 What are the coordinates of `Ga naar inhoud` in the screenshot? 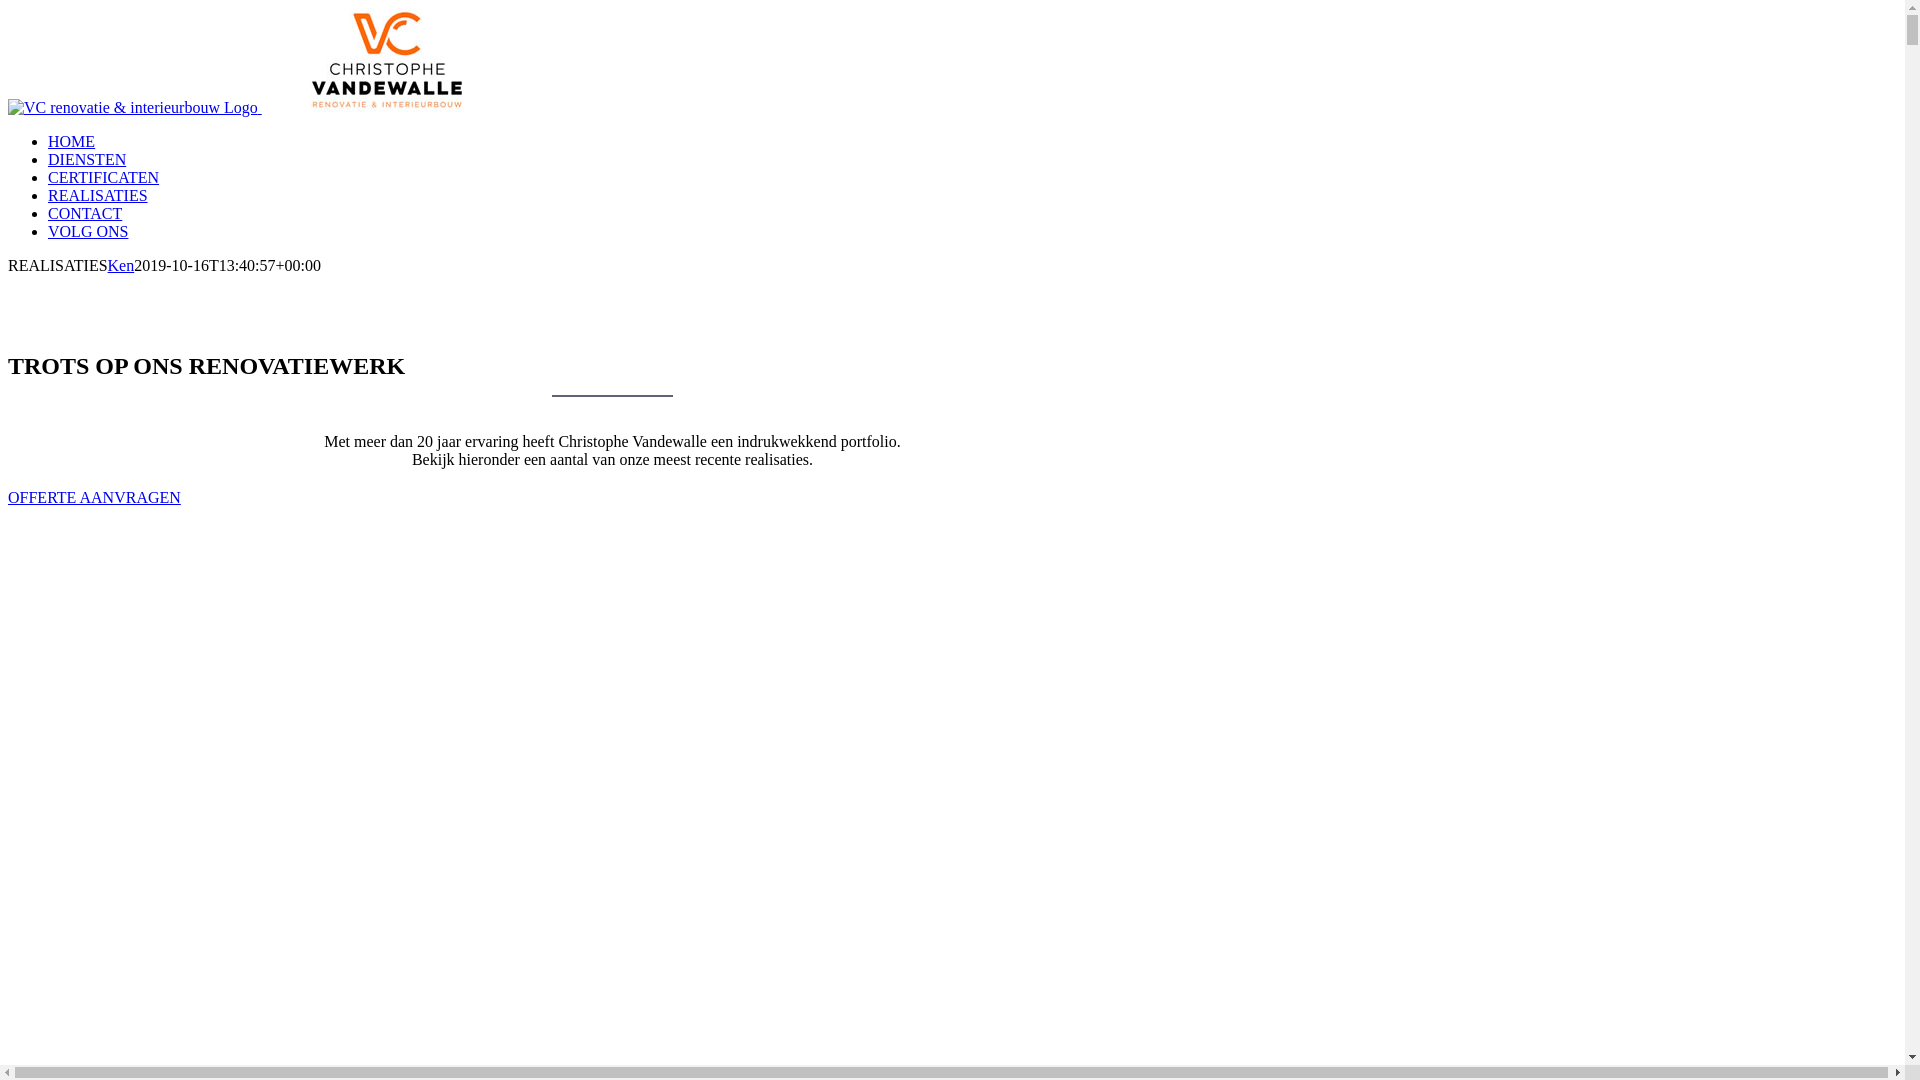 It's located at (8, 8).